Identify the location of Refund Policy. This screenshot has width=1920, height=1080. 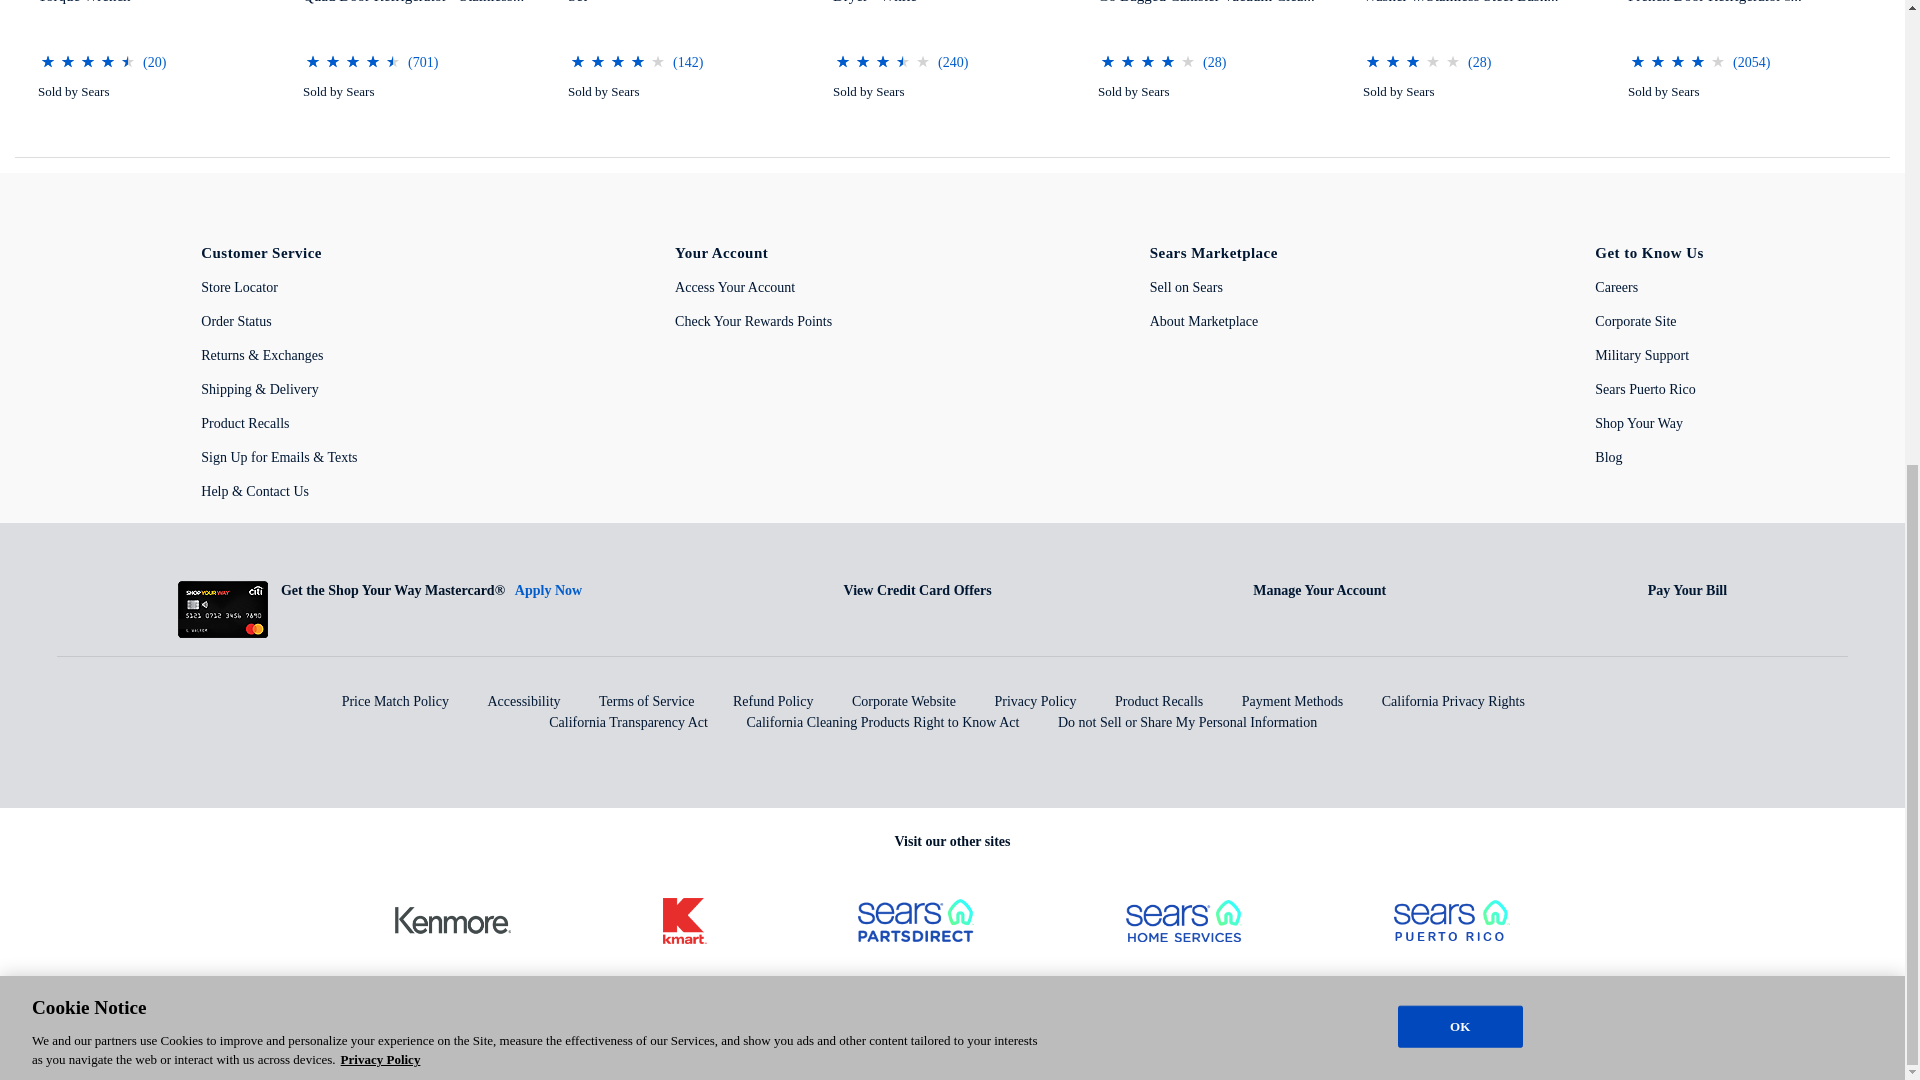
(774, 701).